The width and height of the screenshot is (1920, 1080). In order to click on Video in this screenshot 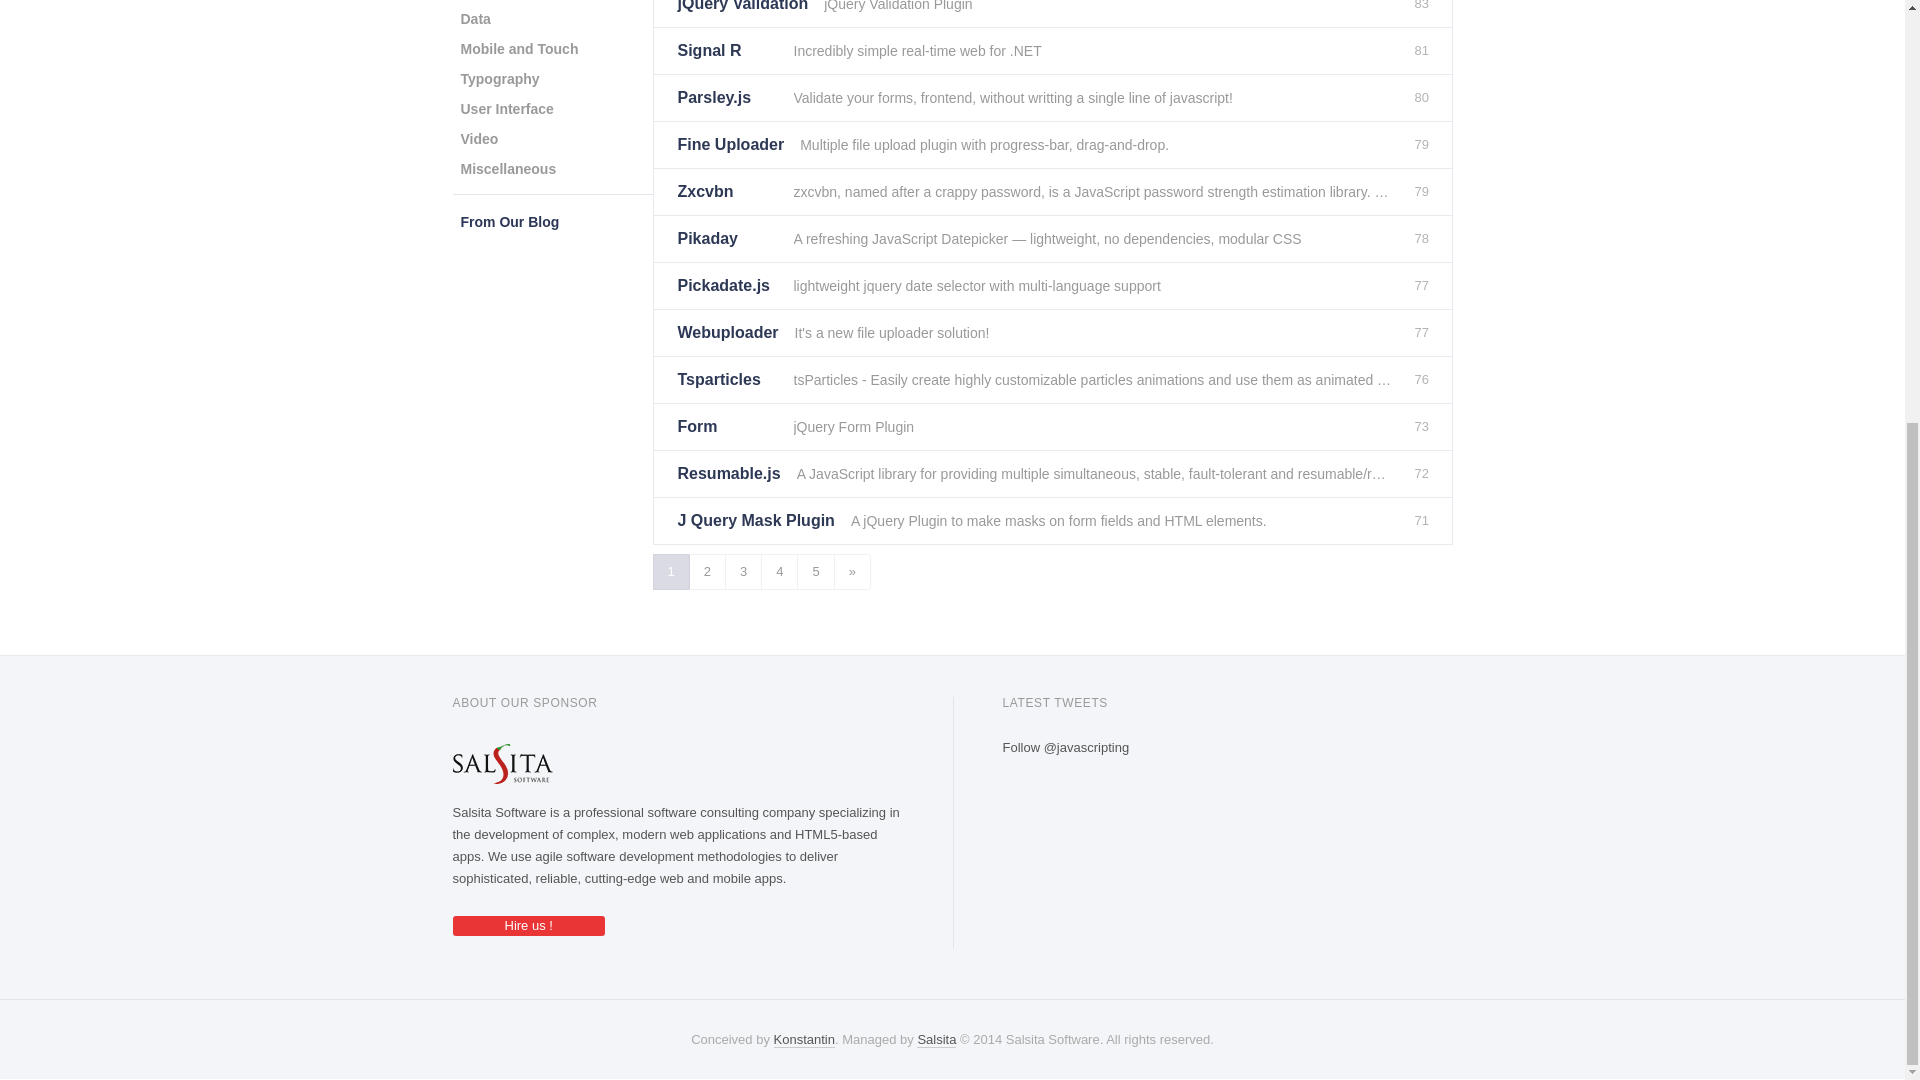, I will do `click(478, 139)`.